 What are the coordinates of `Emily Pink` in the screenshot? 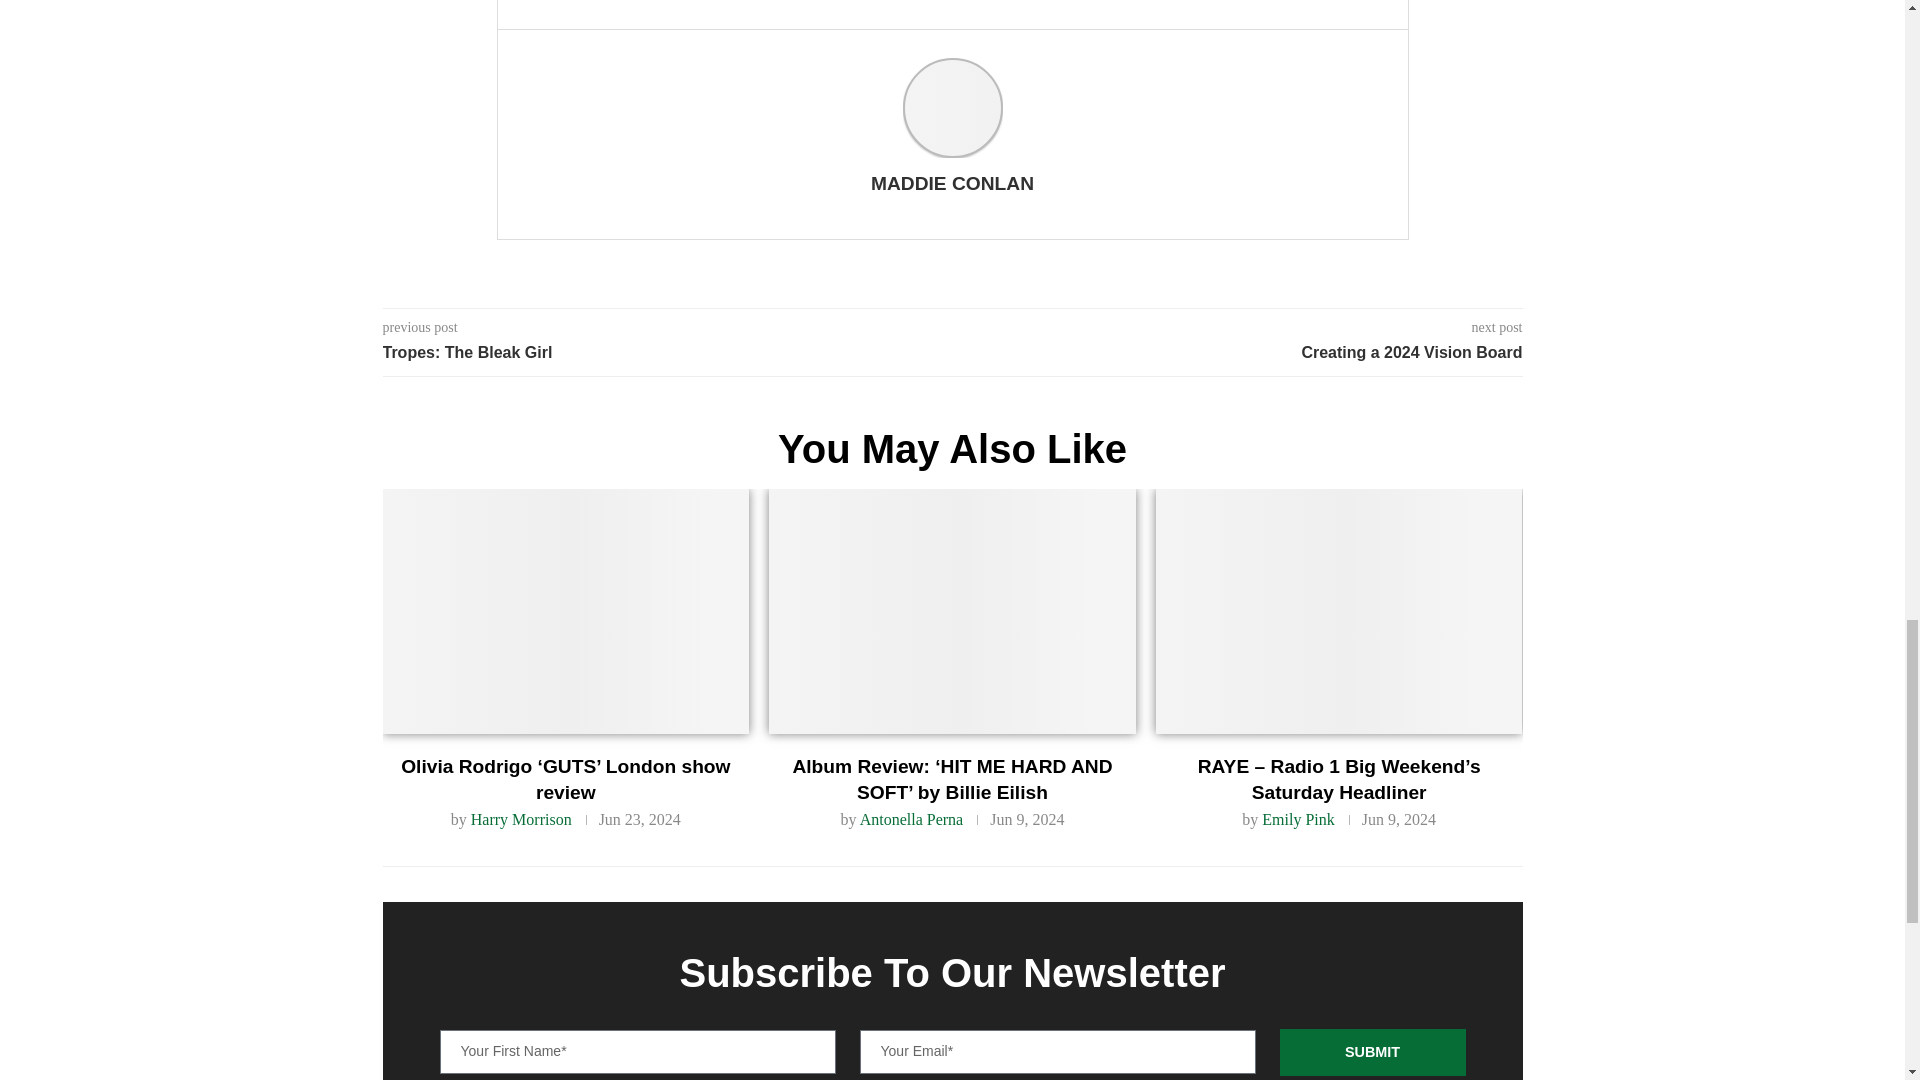 It's located at (1298, 820).